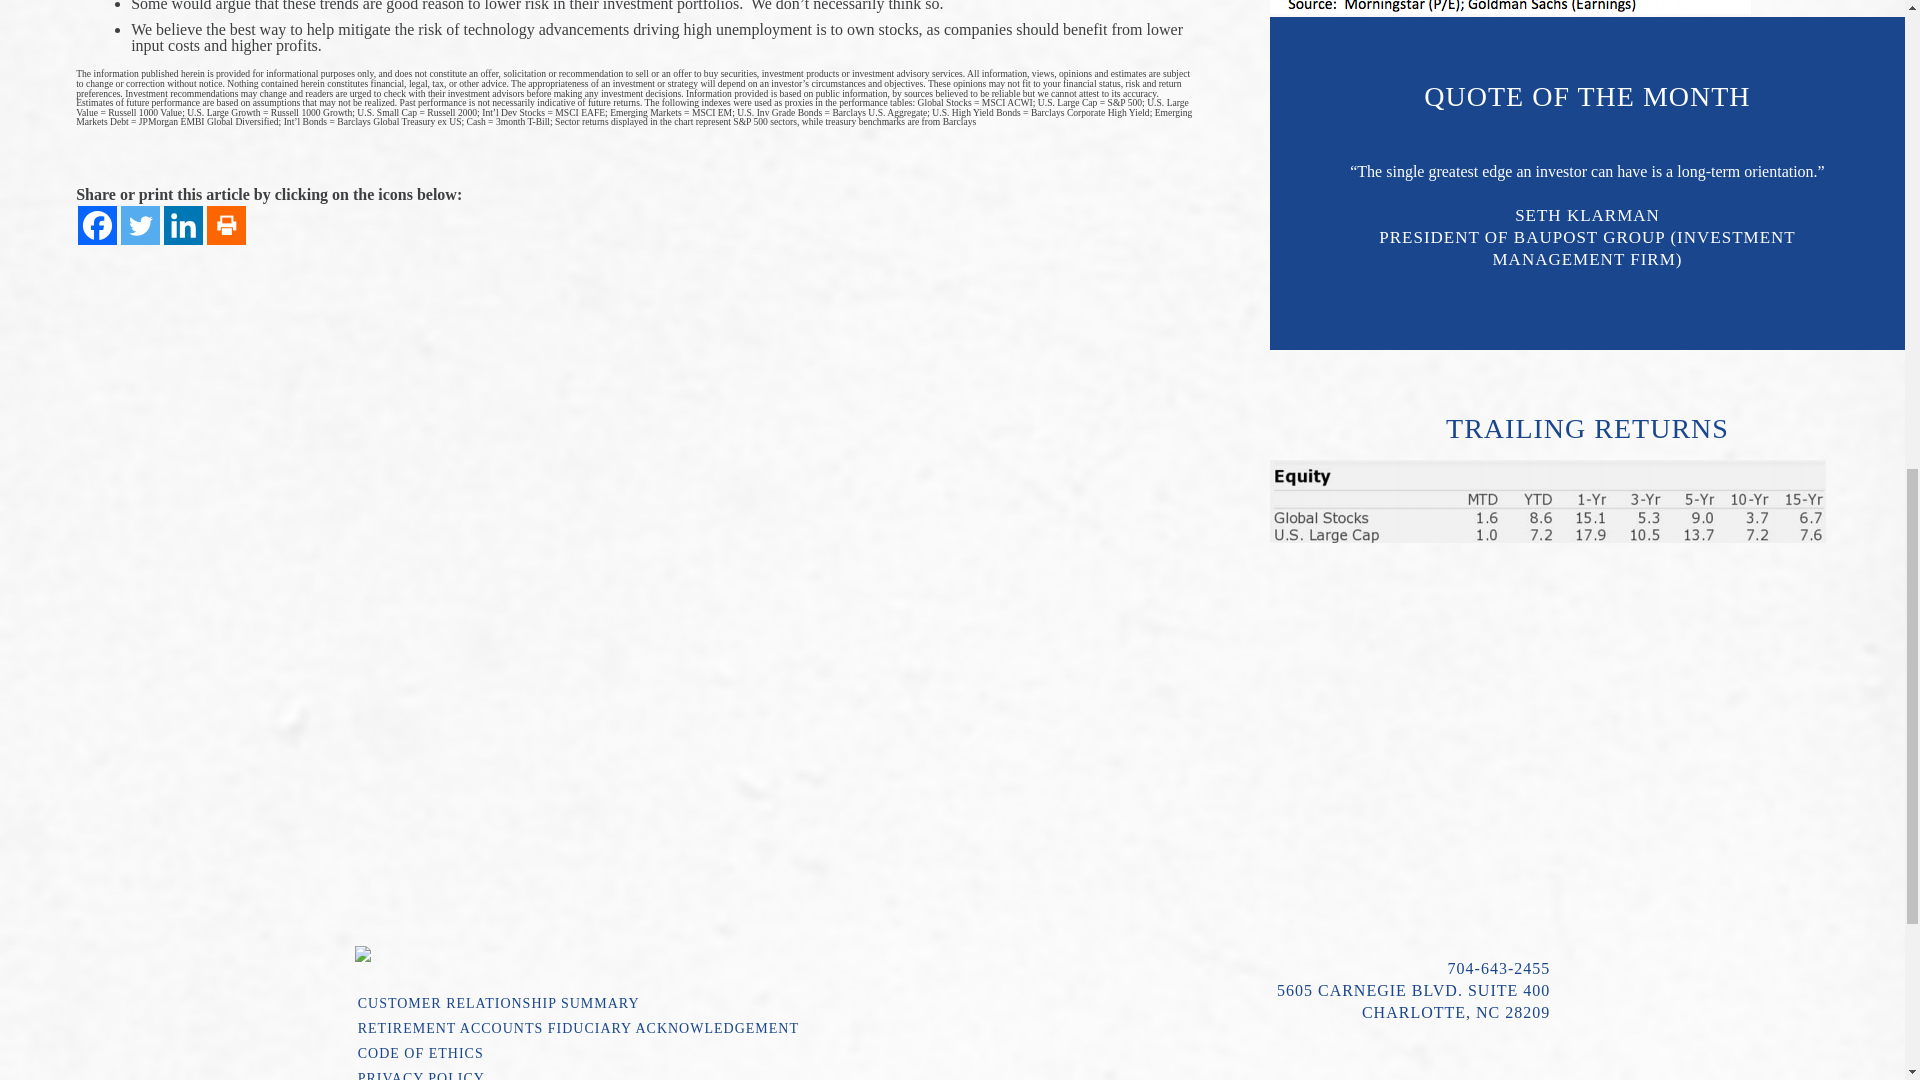  What do you see at coordinates (1499, 968) in the screenshot?
I see `704-643-2455` at bounding box center [1499, 968].